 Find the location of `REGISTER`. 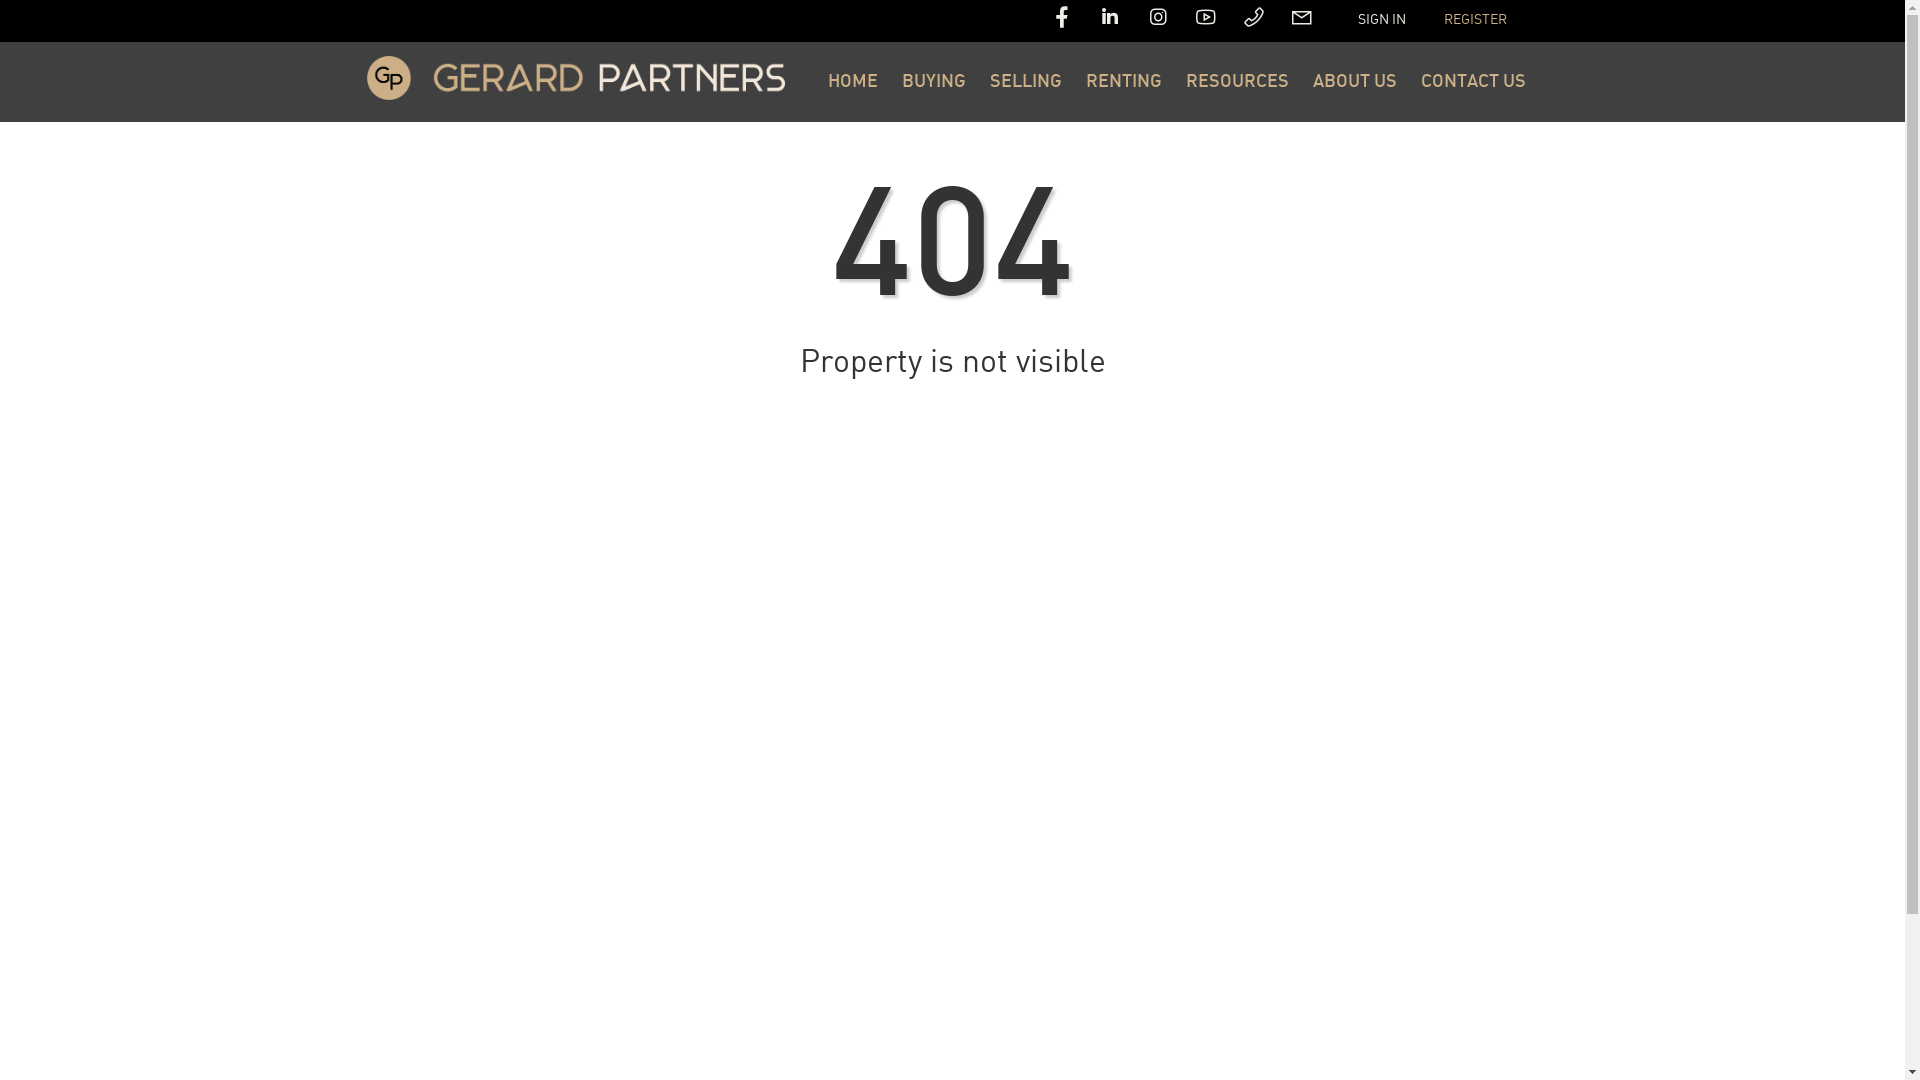

REGISTER is located at coordinates (1476, 20).